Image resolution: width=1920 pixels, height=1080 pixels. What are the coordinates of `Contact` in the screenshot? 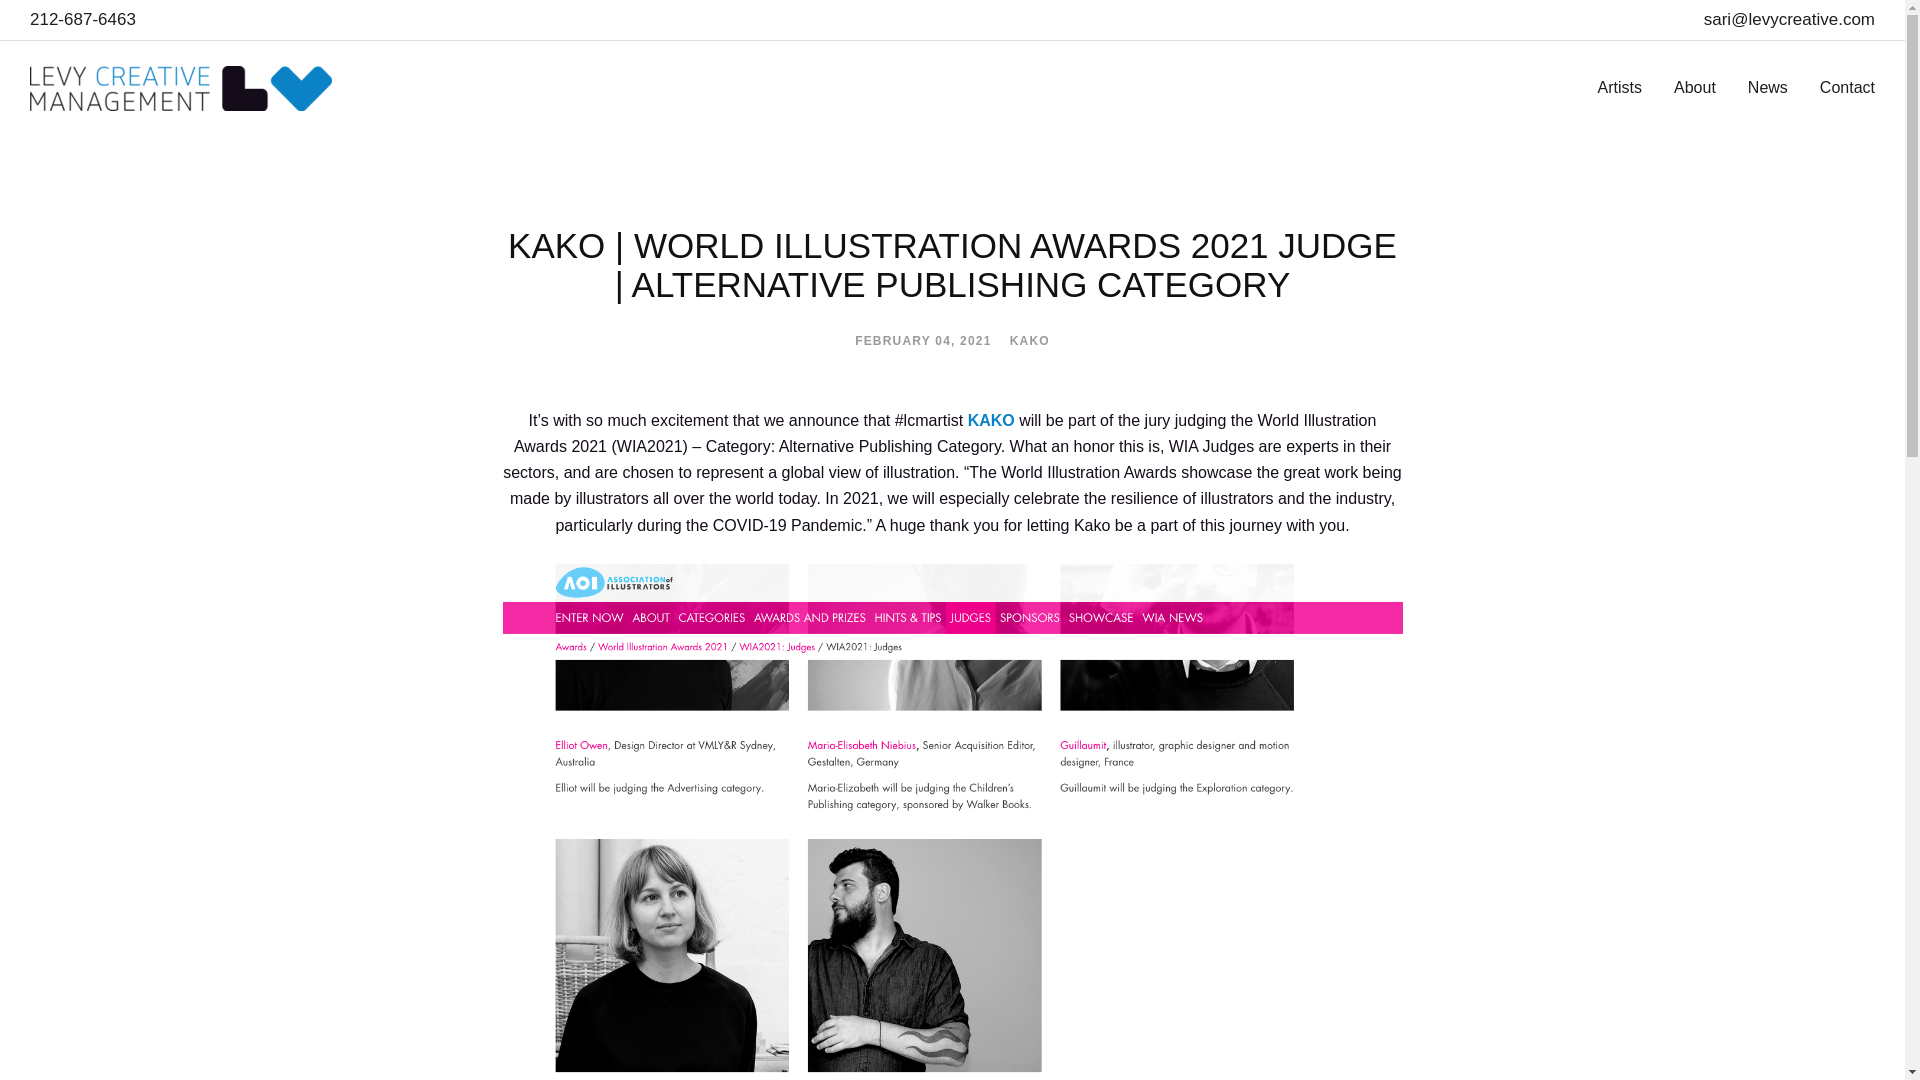 It's located at (1848, 87).